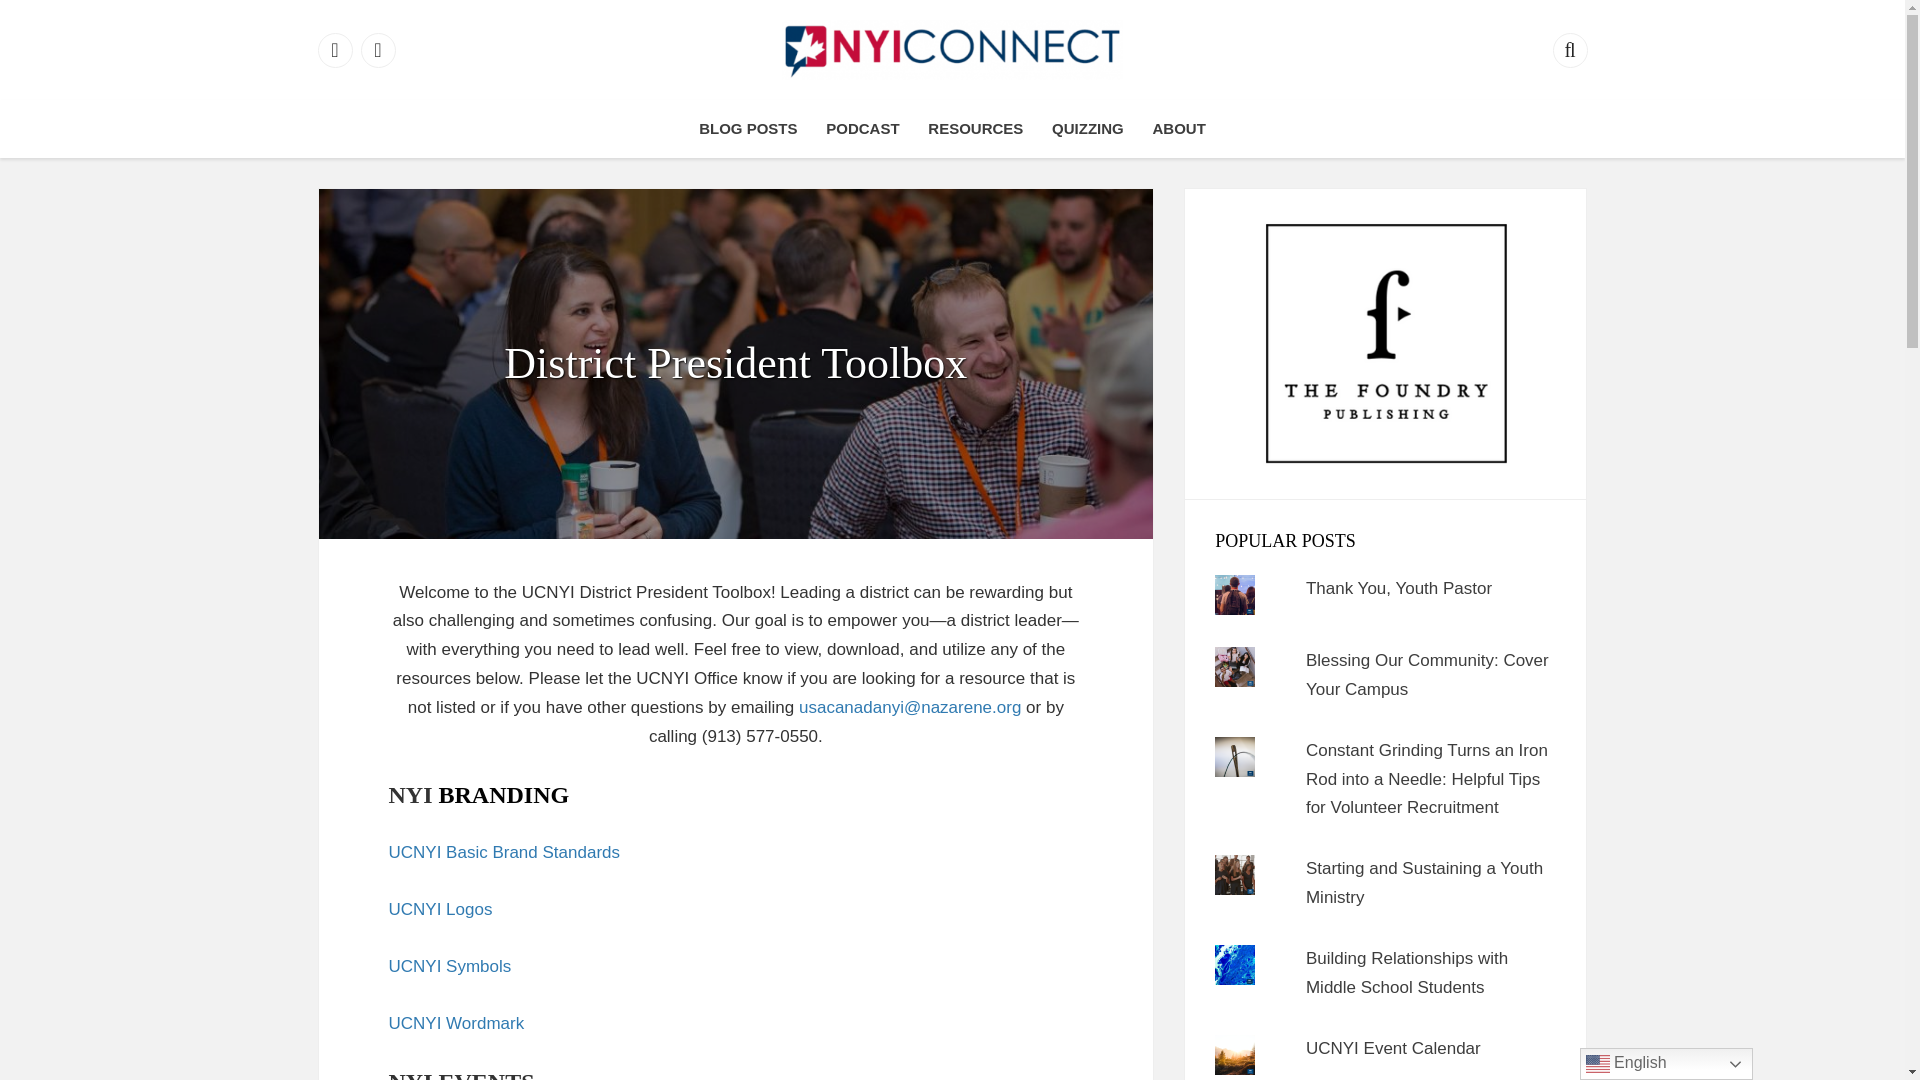 The width and height of the screenshot is (1920, 1080). I want to click on Facebook, so click(336, 49).